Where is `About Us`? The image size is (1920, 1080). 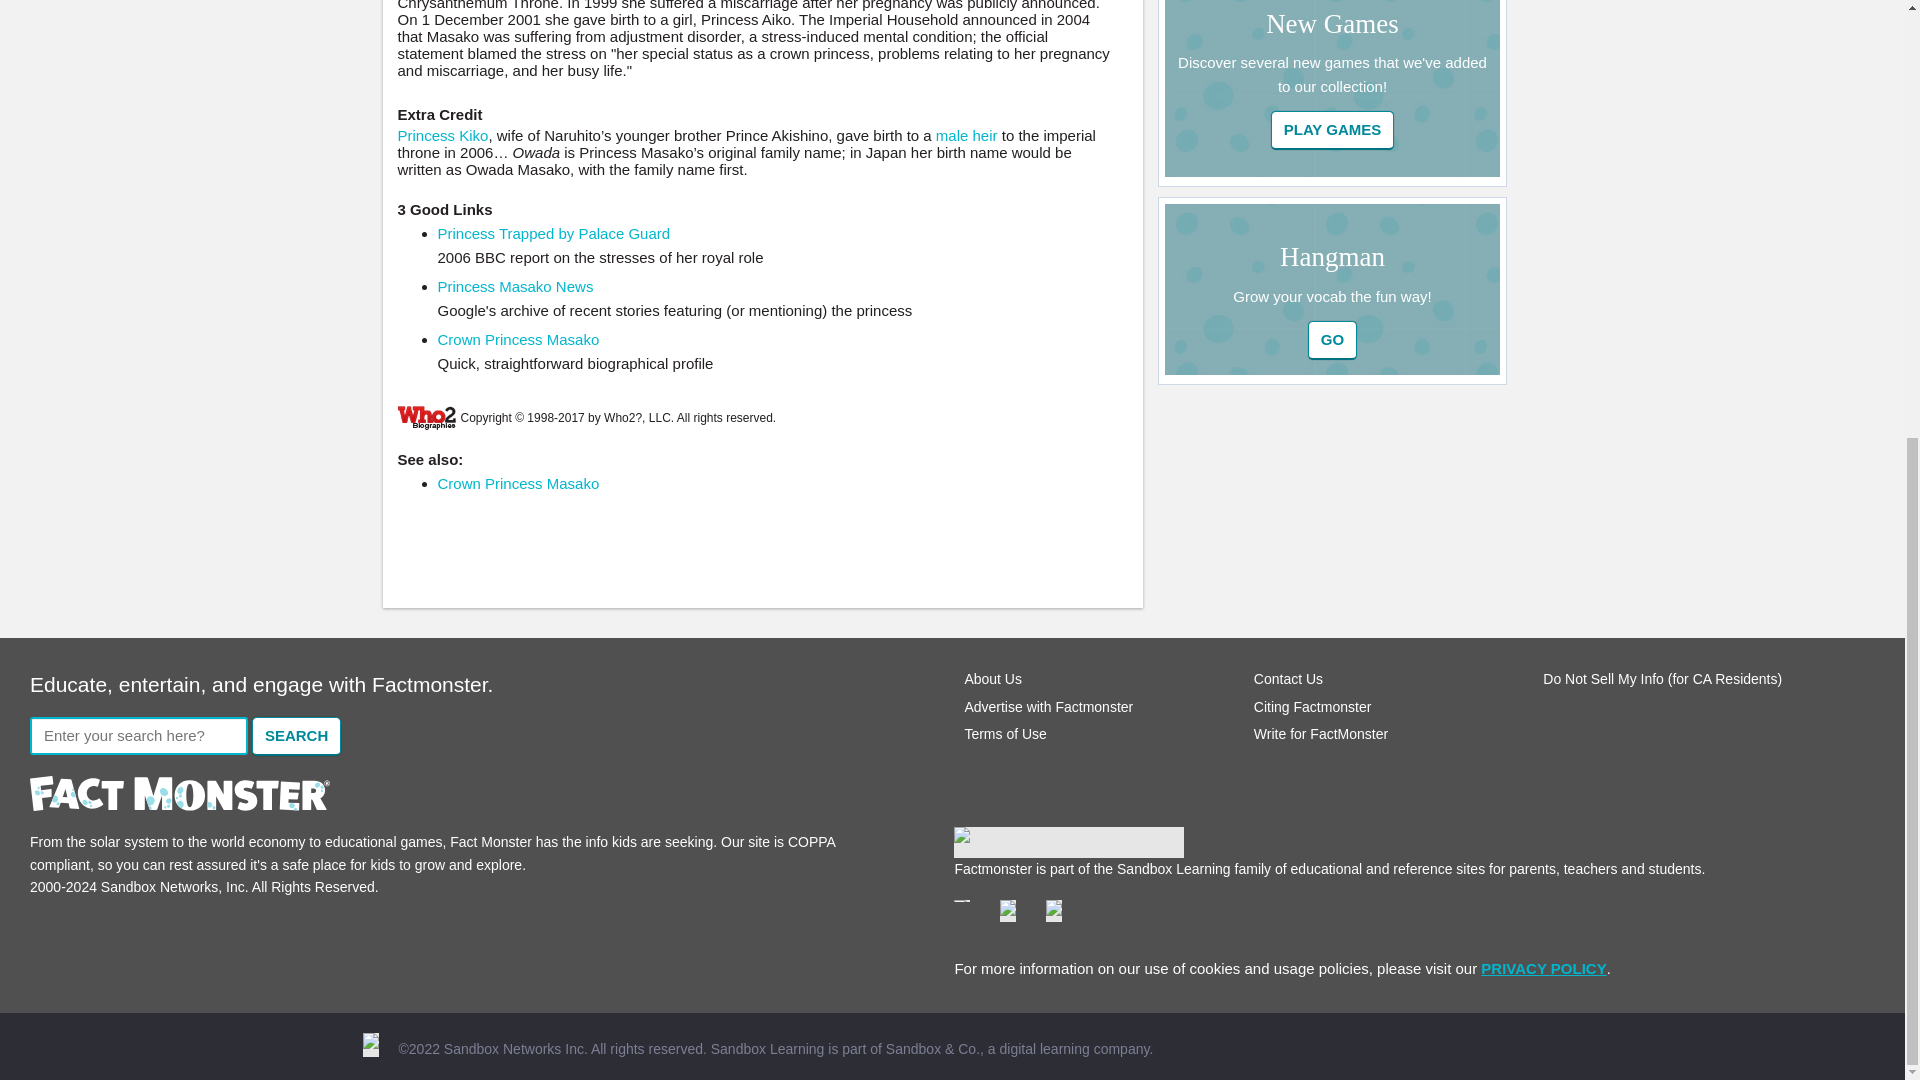 About Us is located at coordinates (992, 678).